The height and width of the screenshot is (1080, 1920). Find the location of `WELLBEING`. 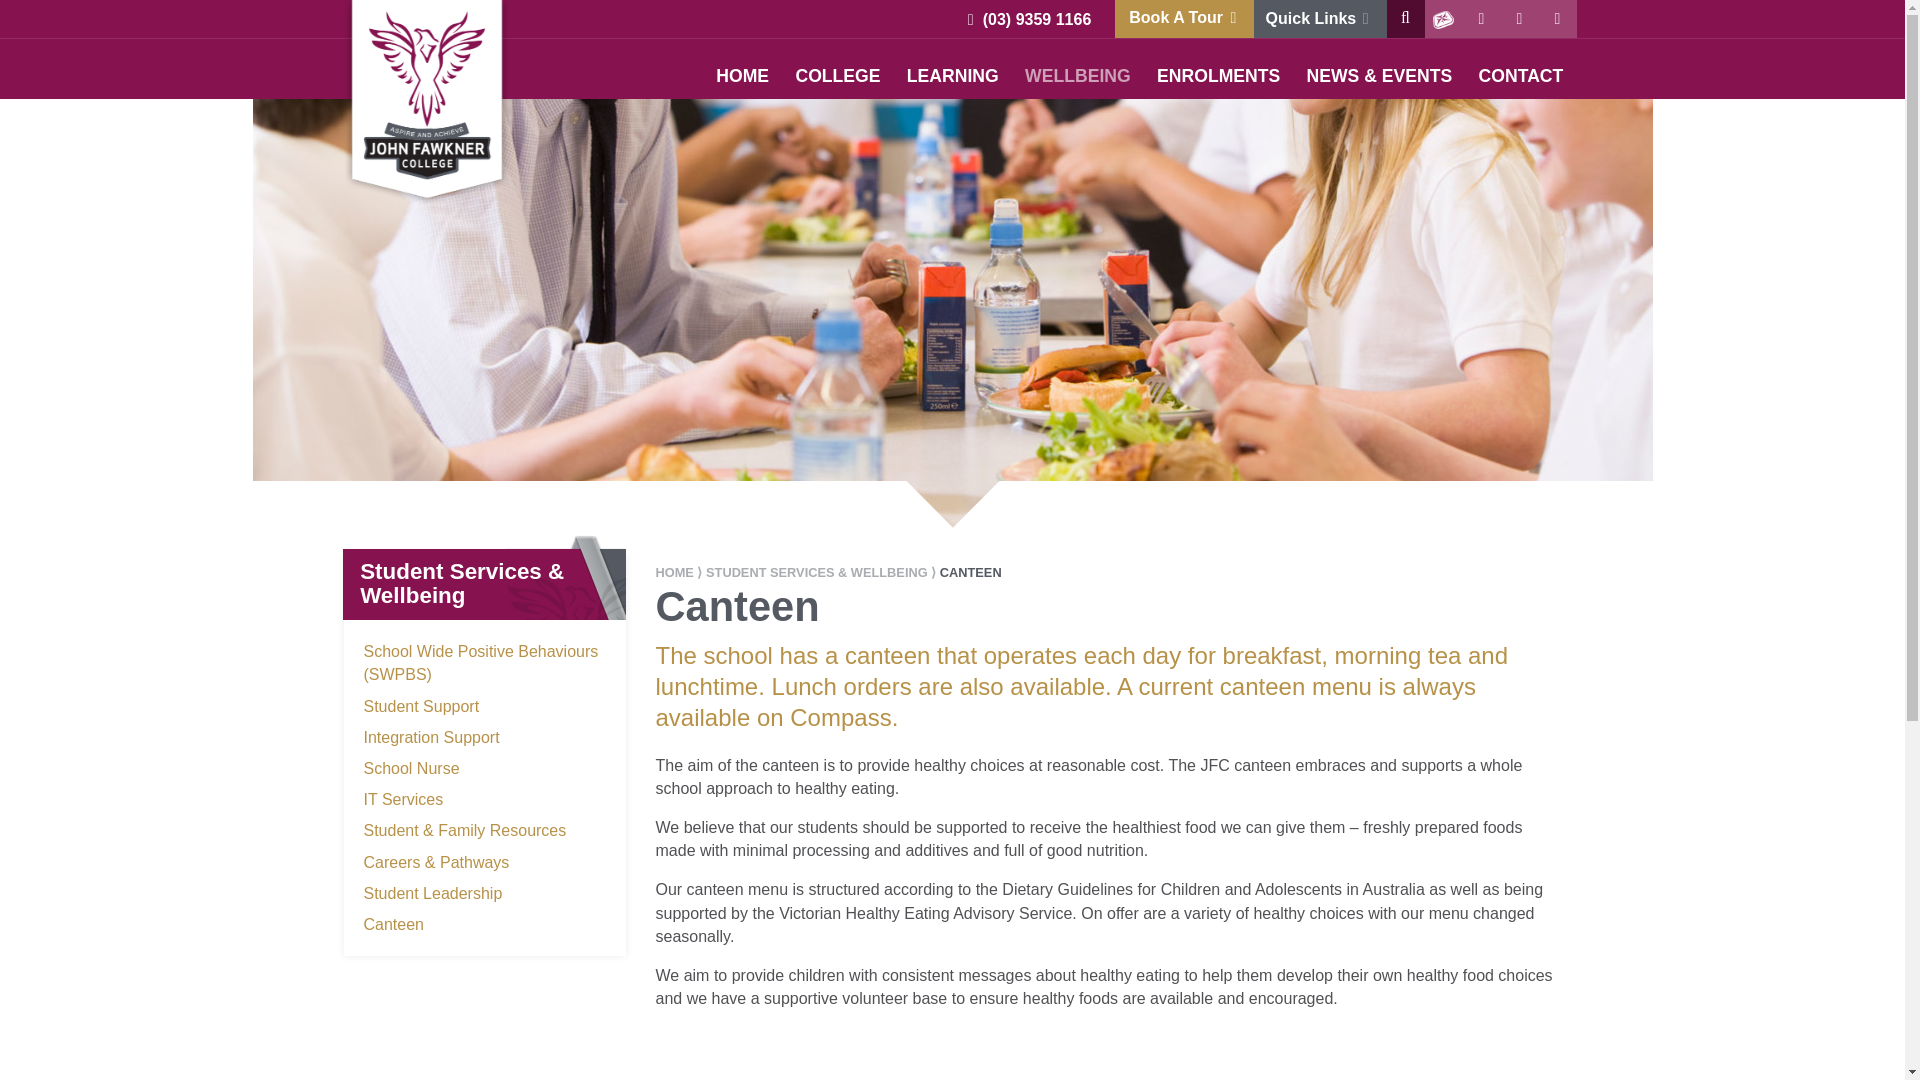

WELLBEING is located at coordinates (1078, 77).